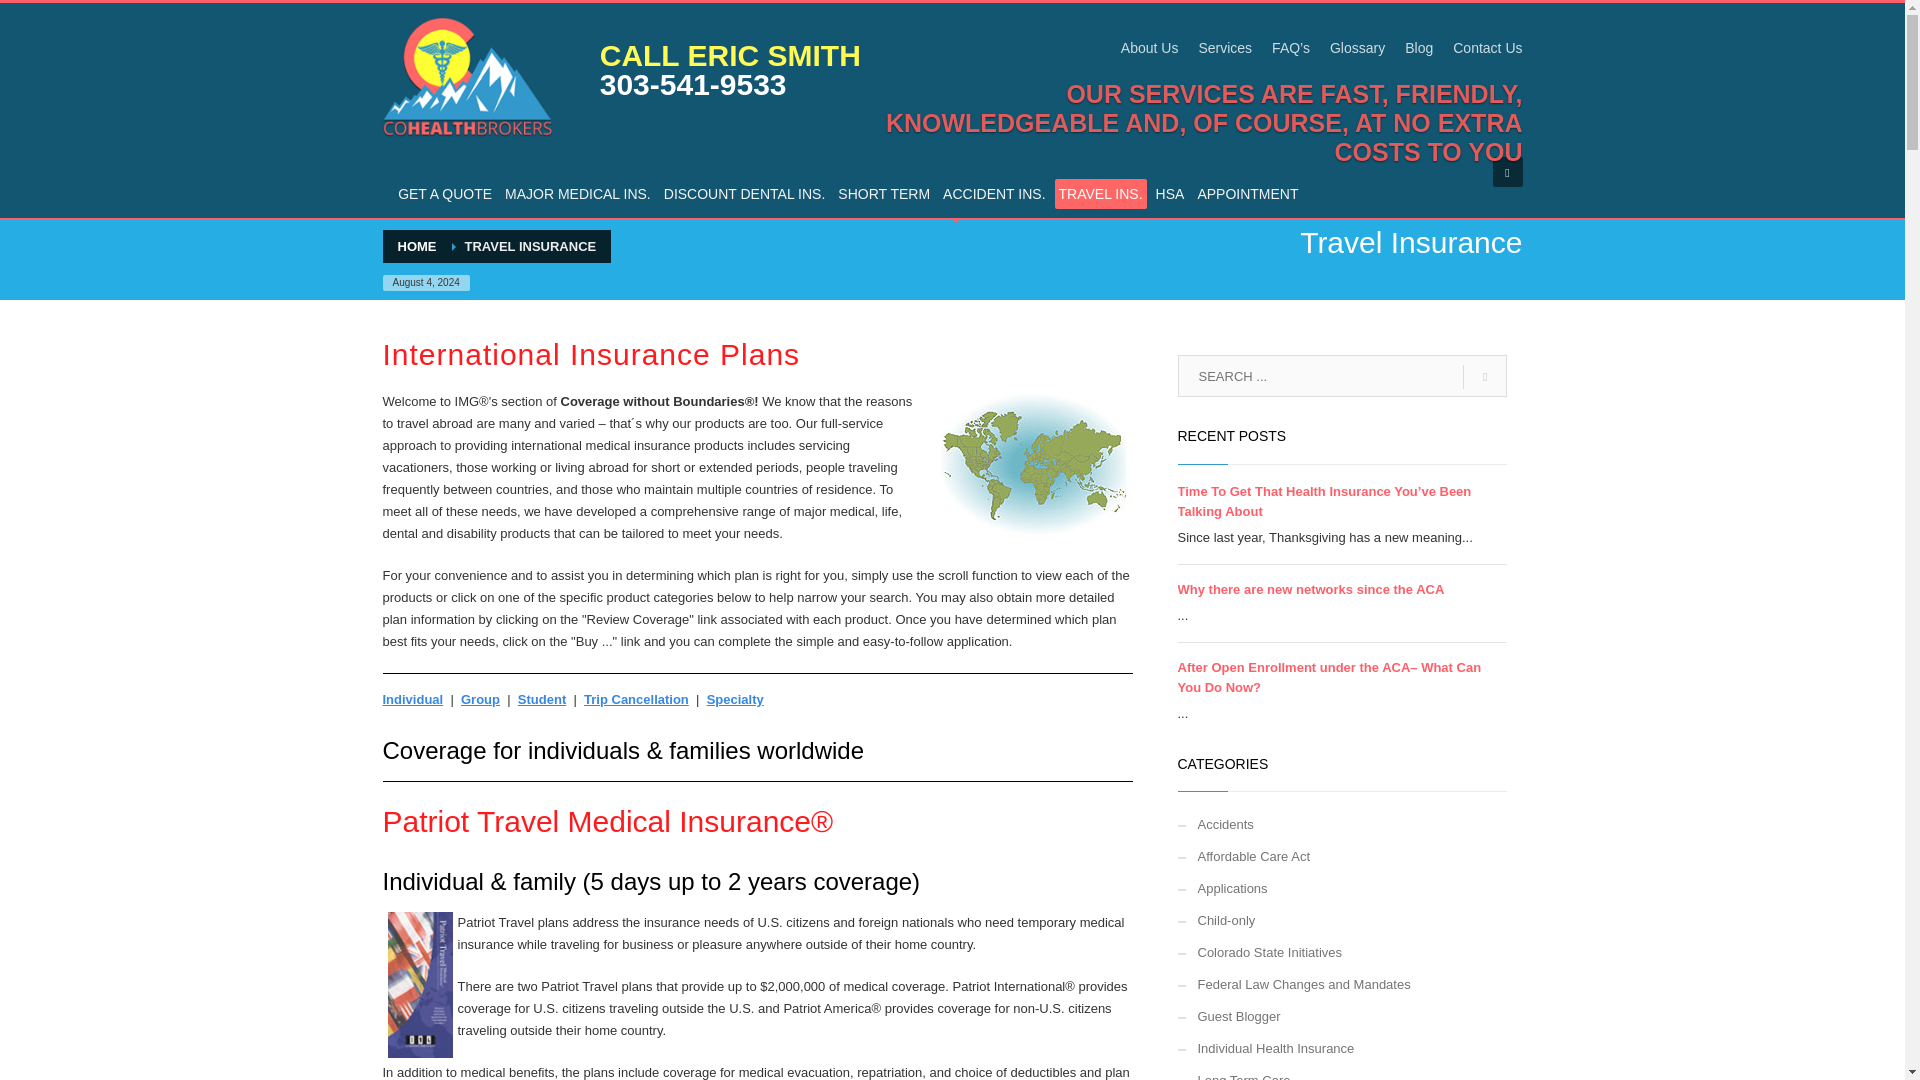 The height and width of the screenshot is (1080, 1920). What do you see at coordinates (1418, 48) in the screenshot?
I see `Blog` at bounding box center [1418, 48].